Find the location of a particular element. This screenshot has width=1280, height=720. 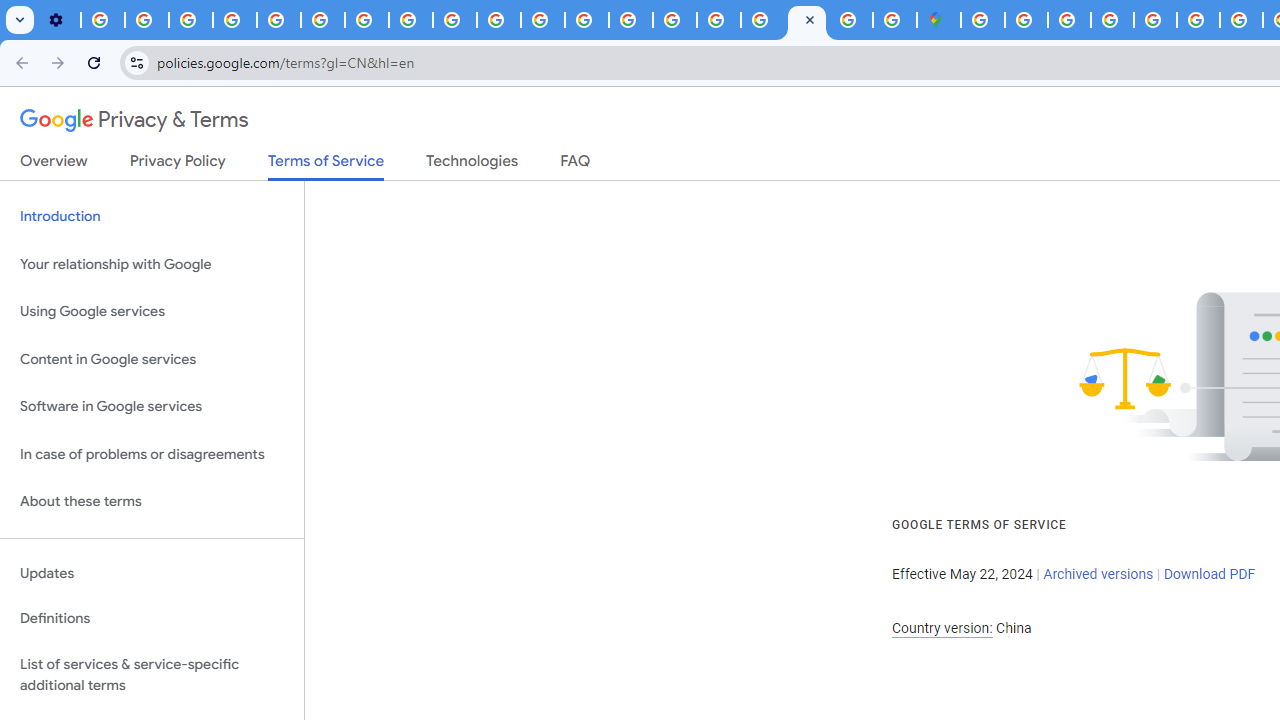

About these terms is located at coordinates (152, 502).